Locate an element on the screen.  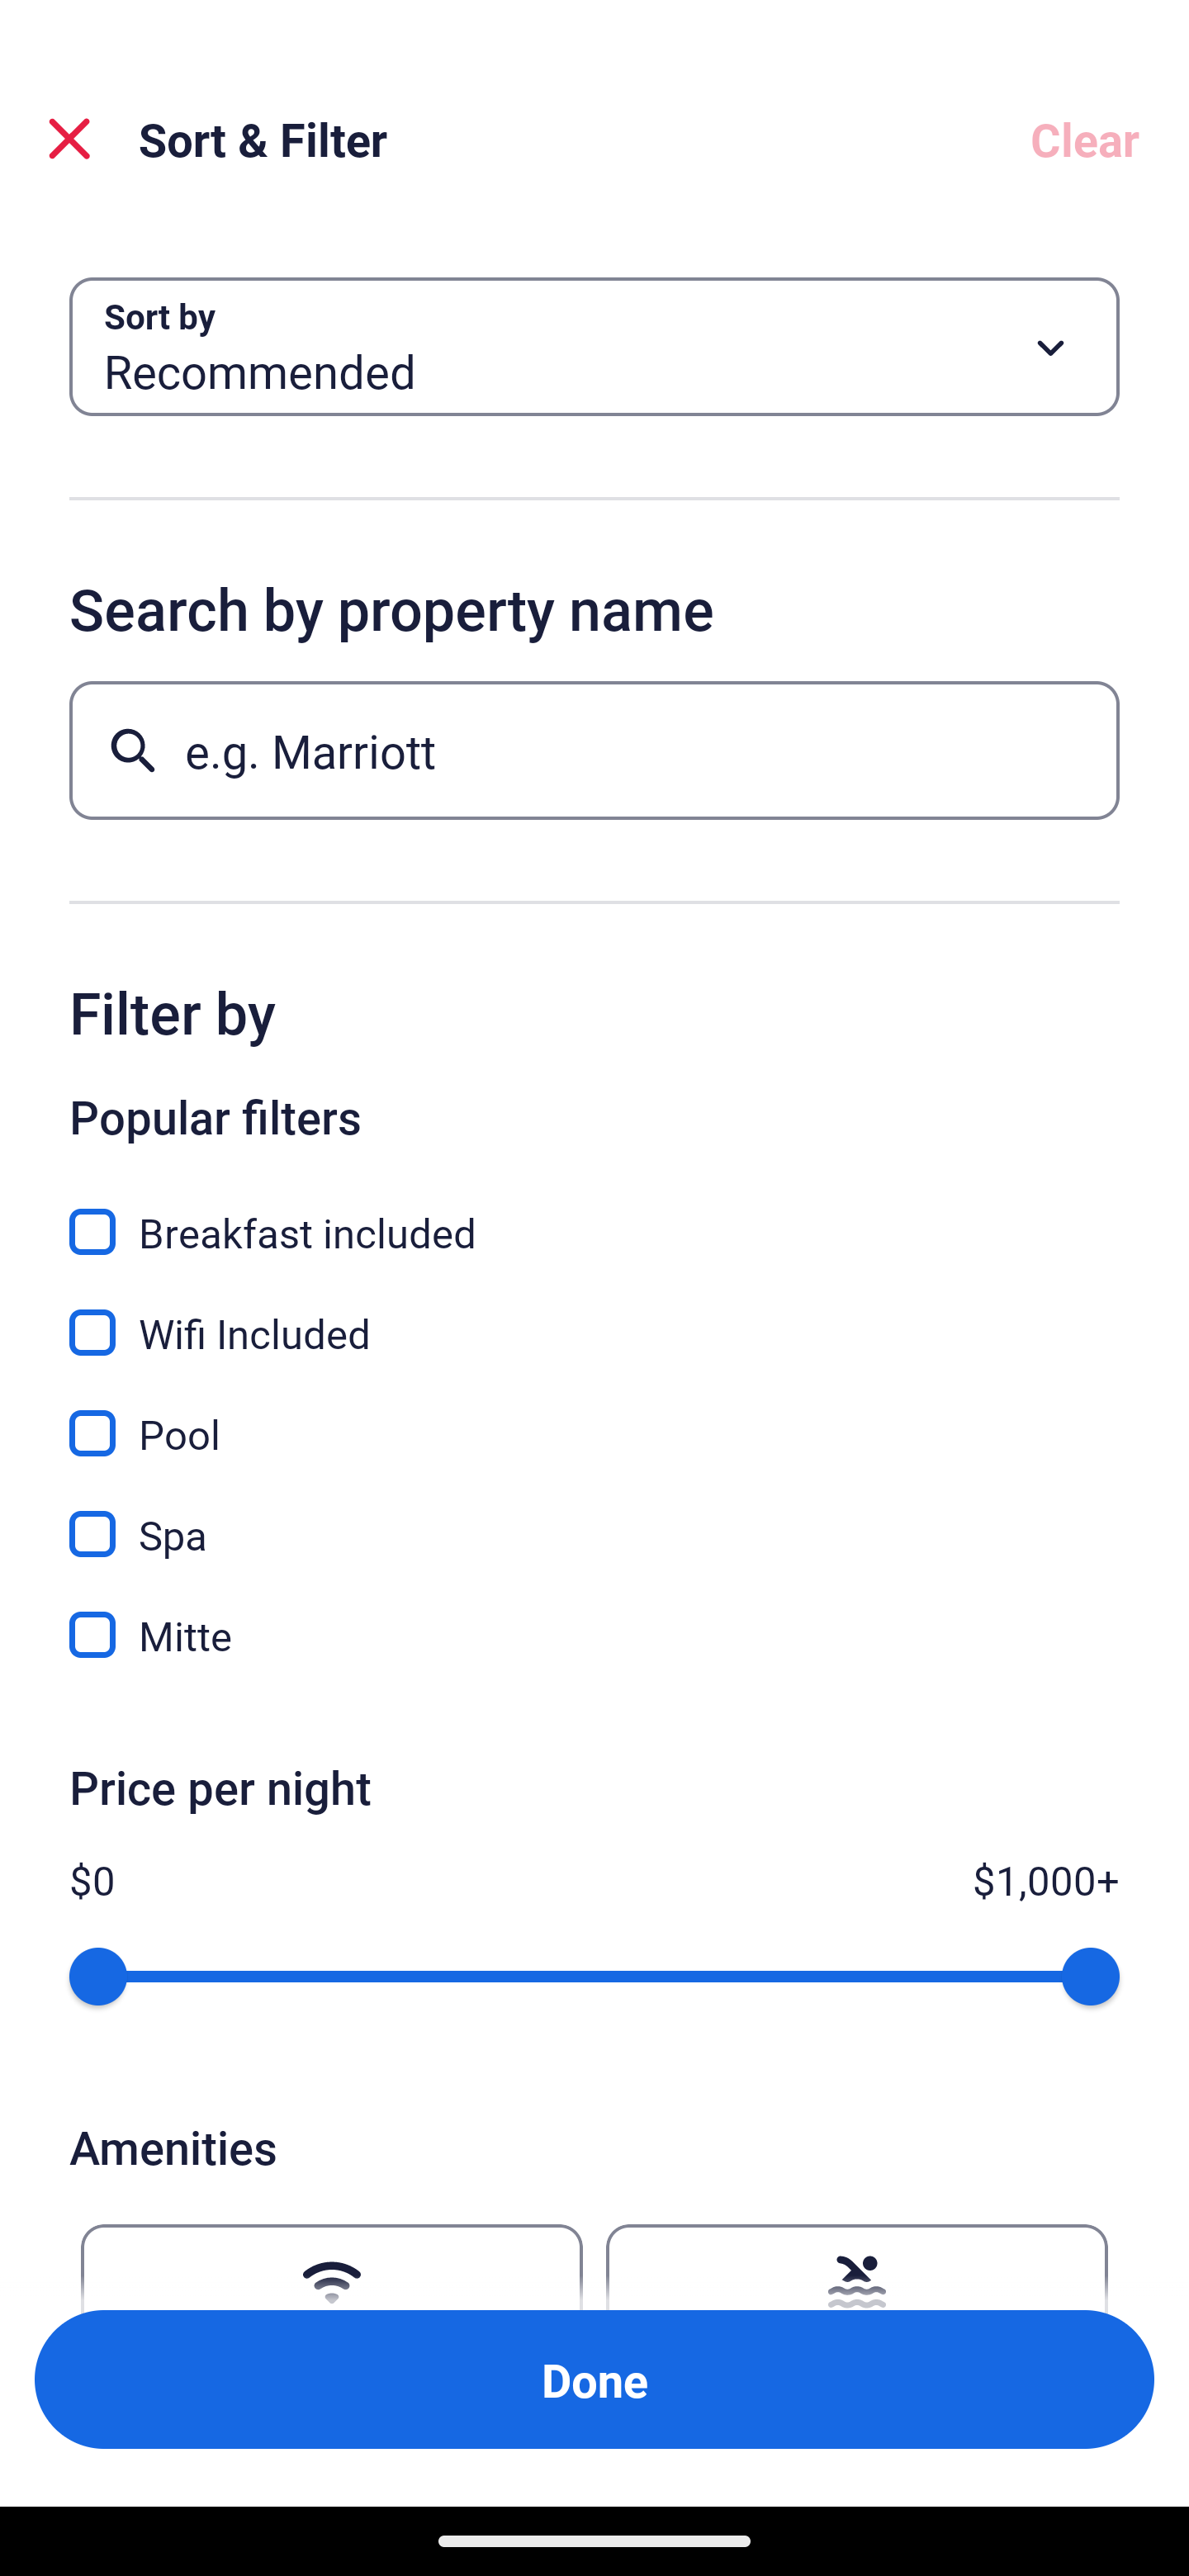
Pool, Pool is located at coordinates (594, 1415).